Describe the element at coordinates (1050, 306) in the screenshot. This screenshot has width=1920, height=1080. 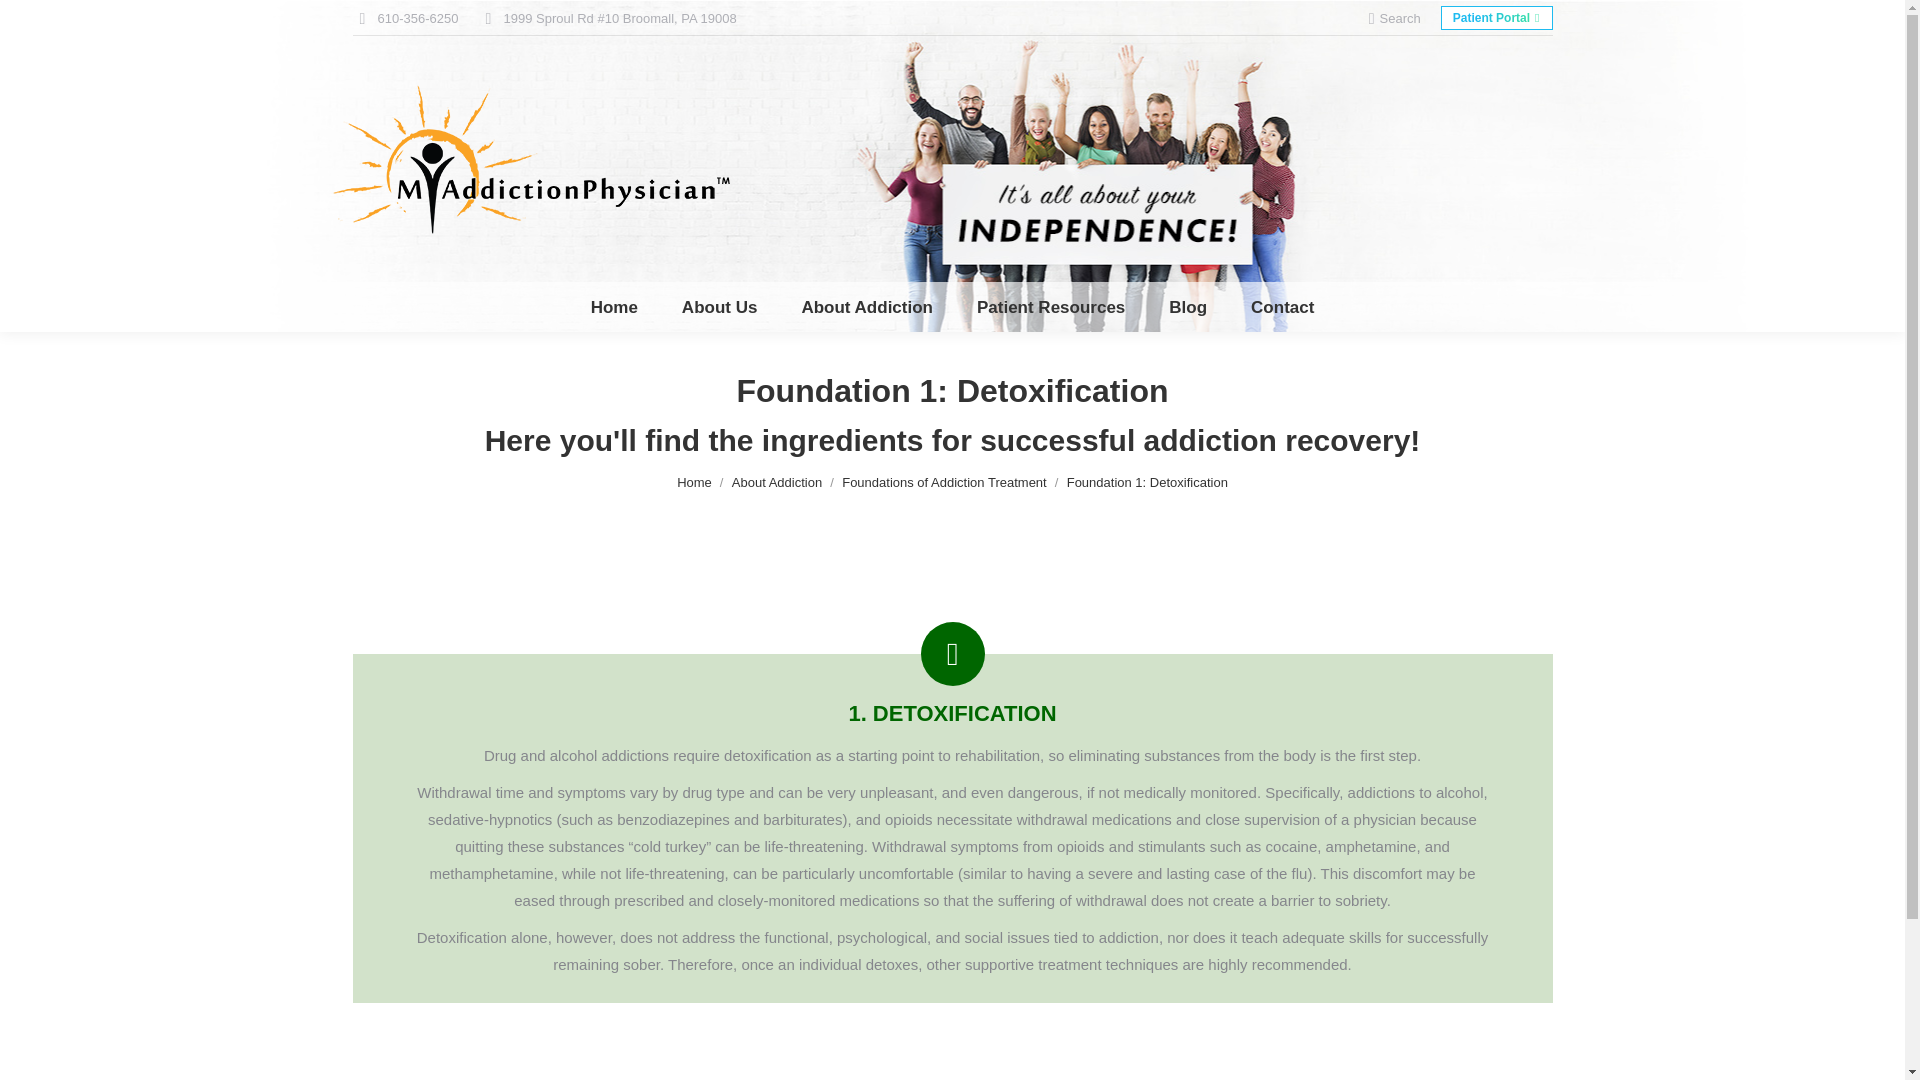
I see `Patient Resources` at that location.